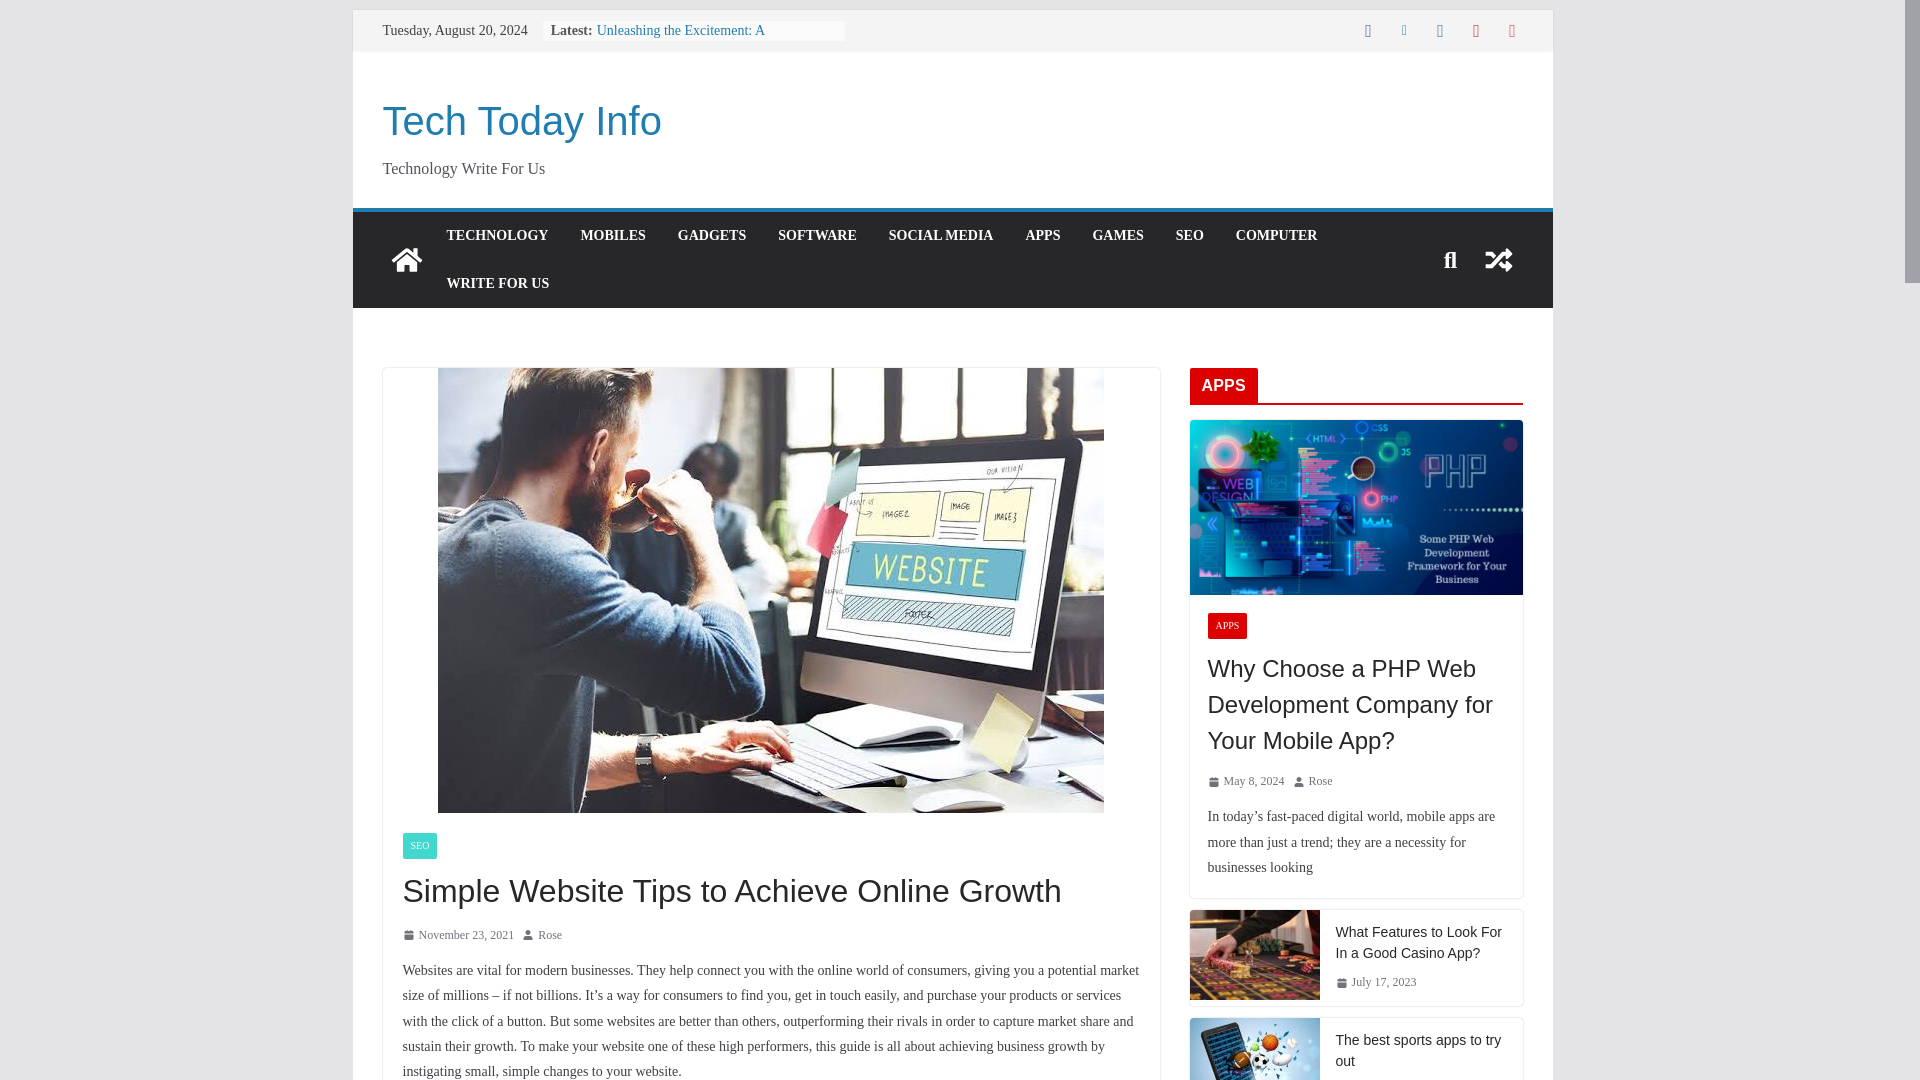  I want to click on SEO, so click(1189, 236).